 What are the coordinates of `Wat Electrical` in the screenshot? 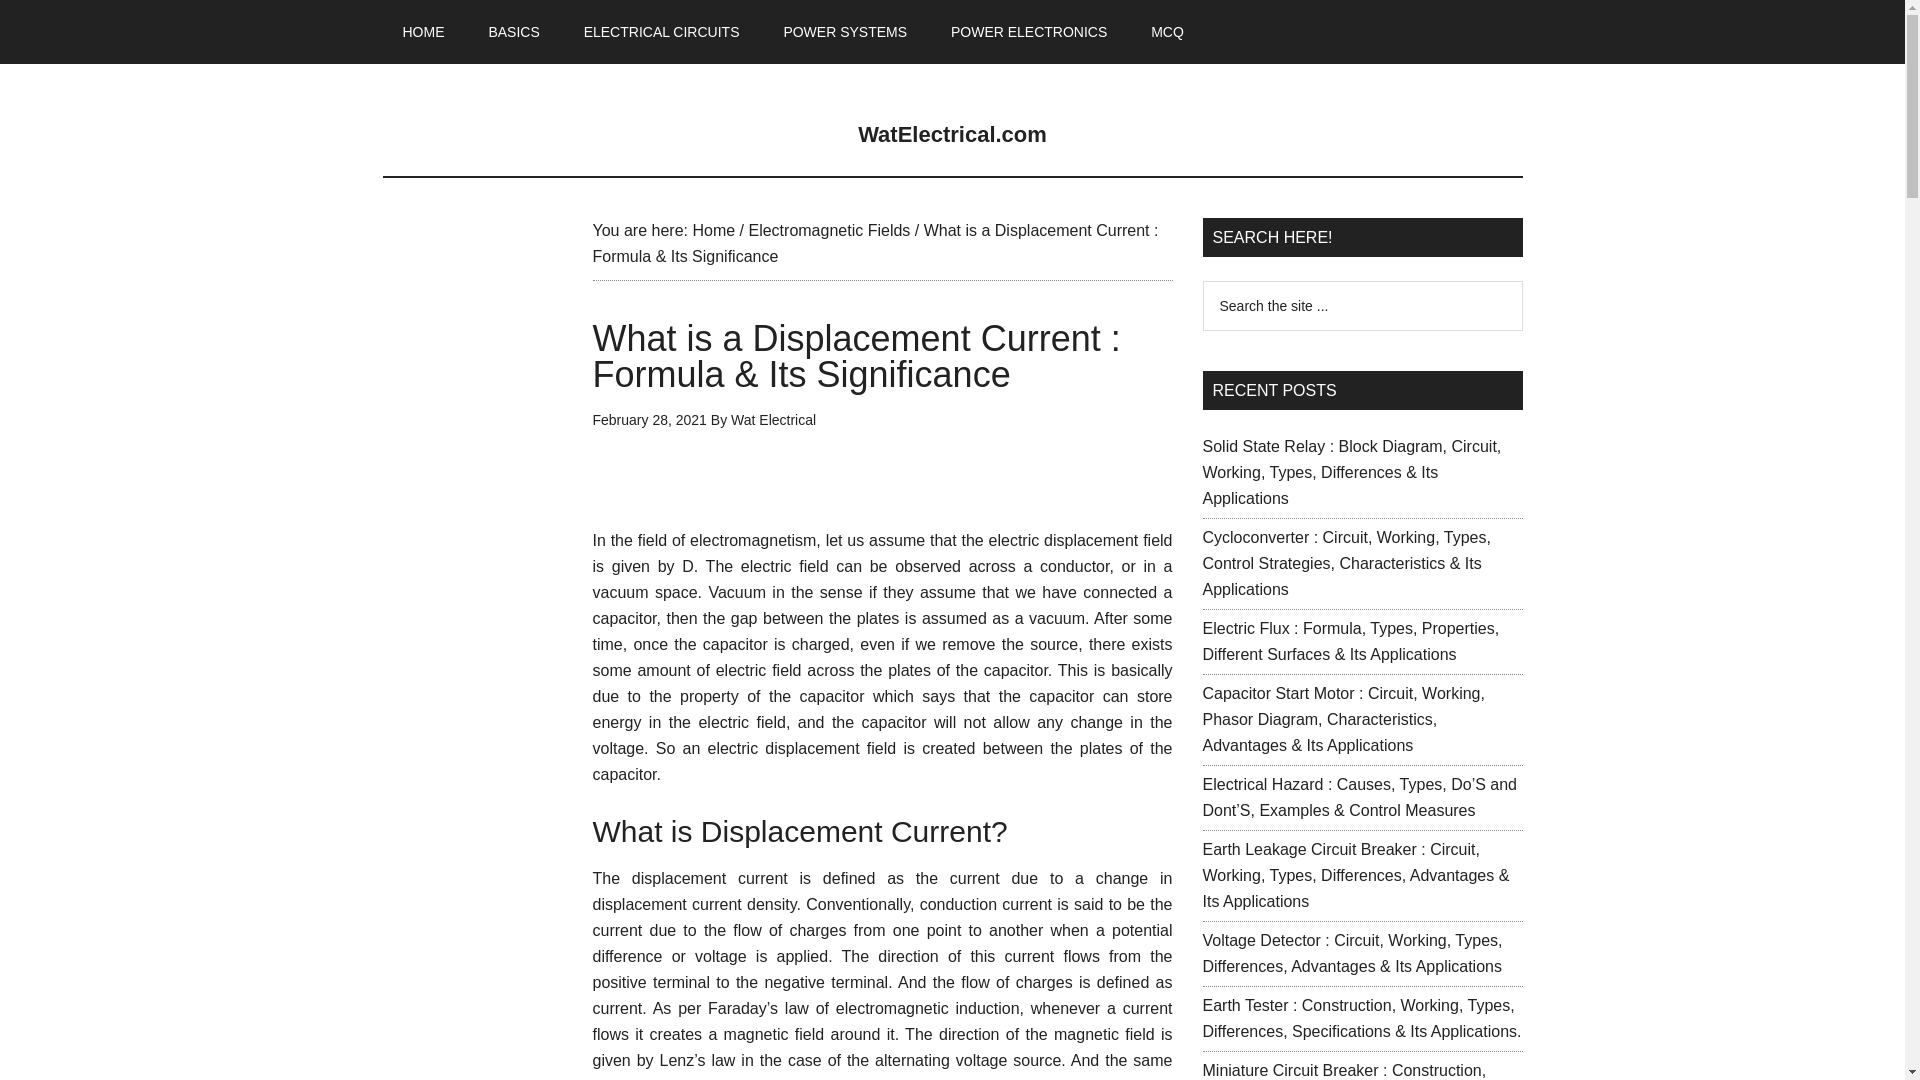 It's located at (774, 419).